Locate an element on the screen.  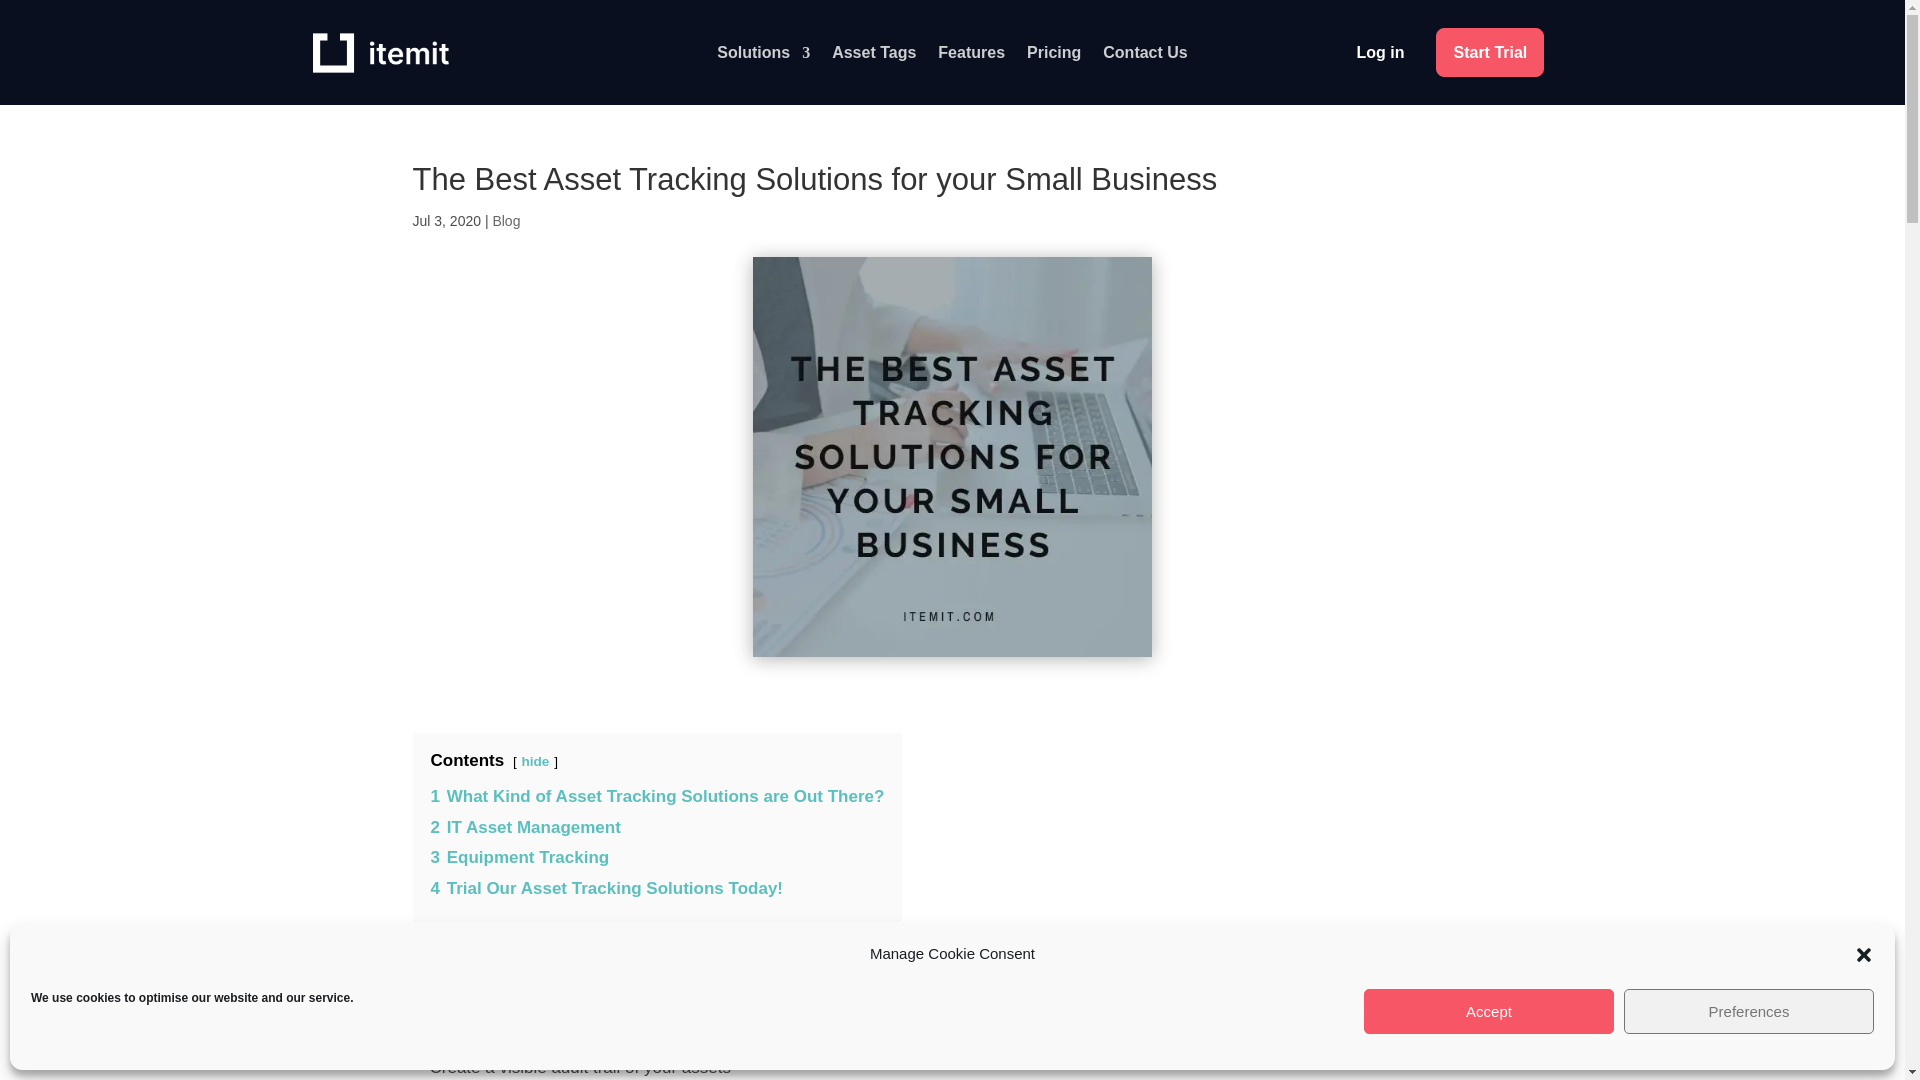
Preferences is located at coordinates (1748, 1011).